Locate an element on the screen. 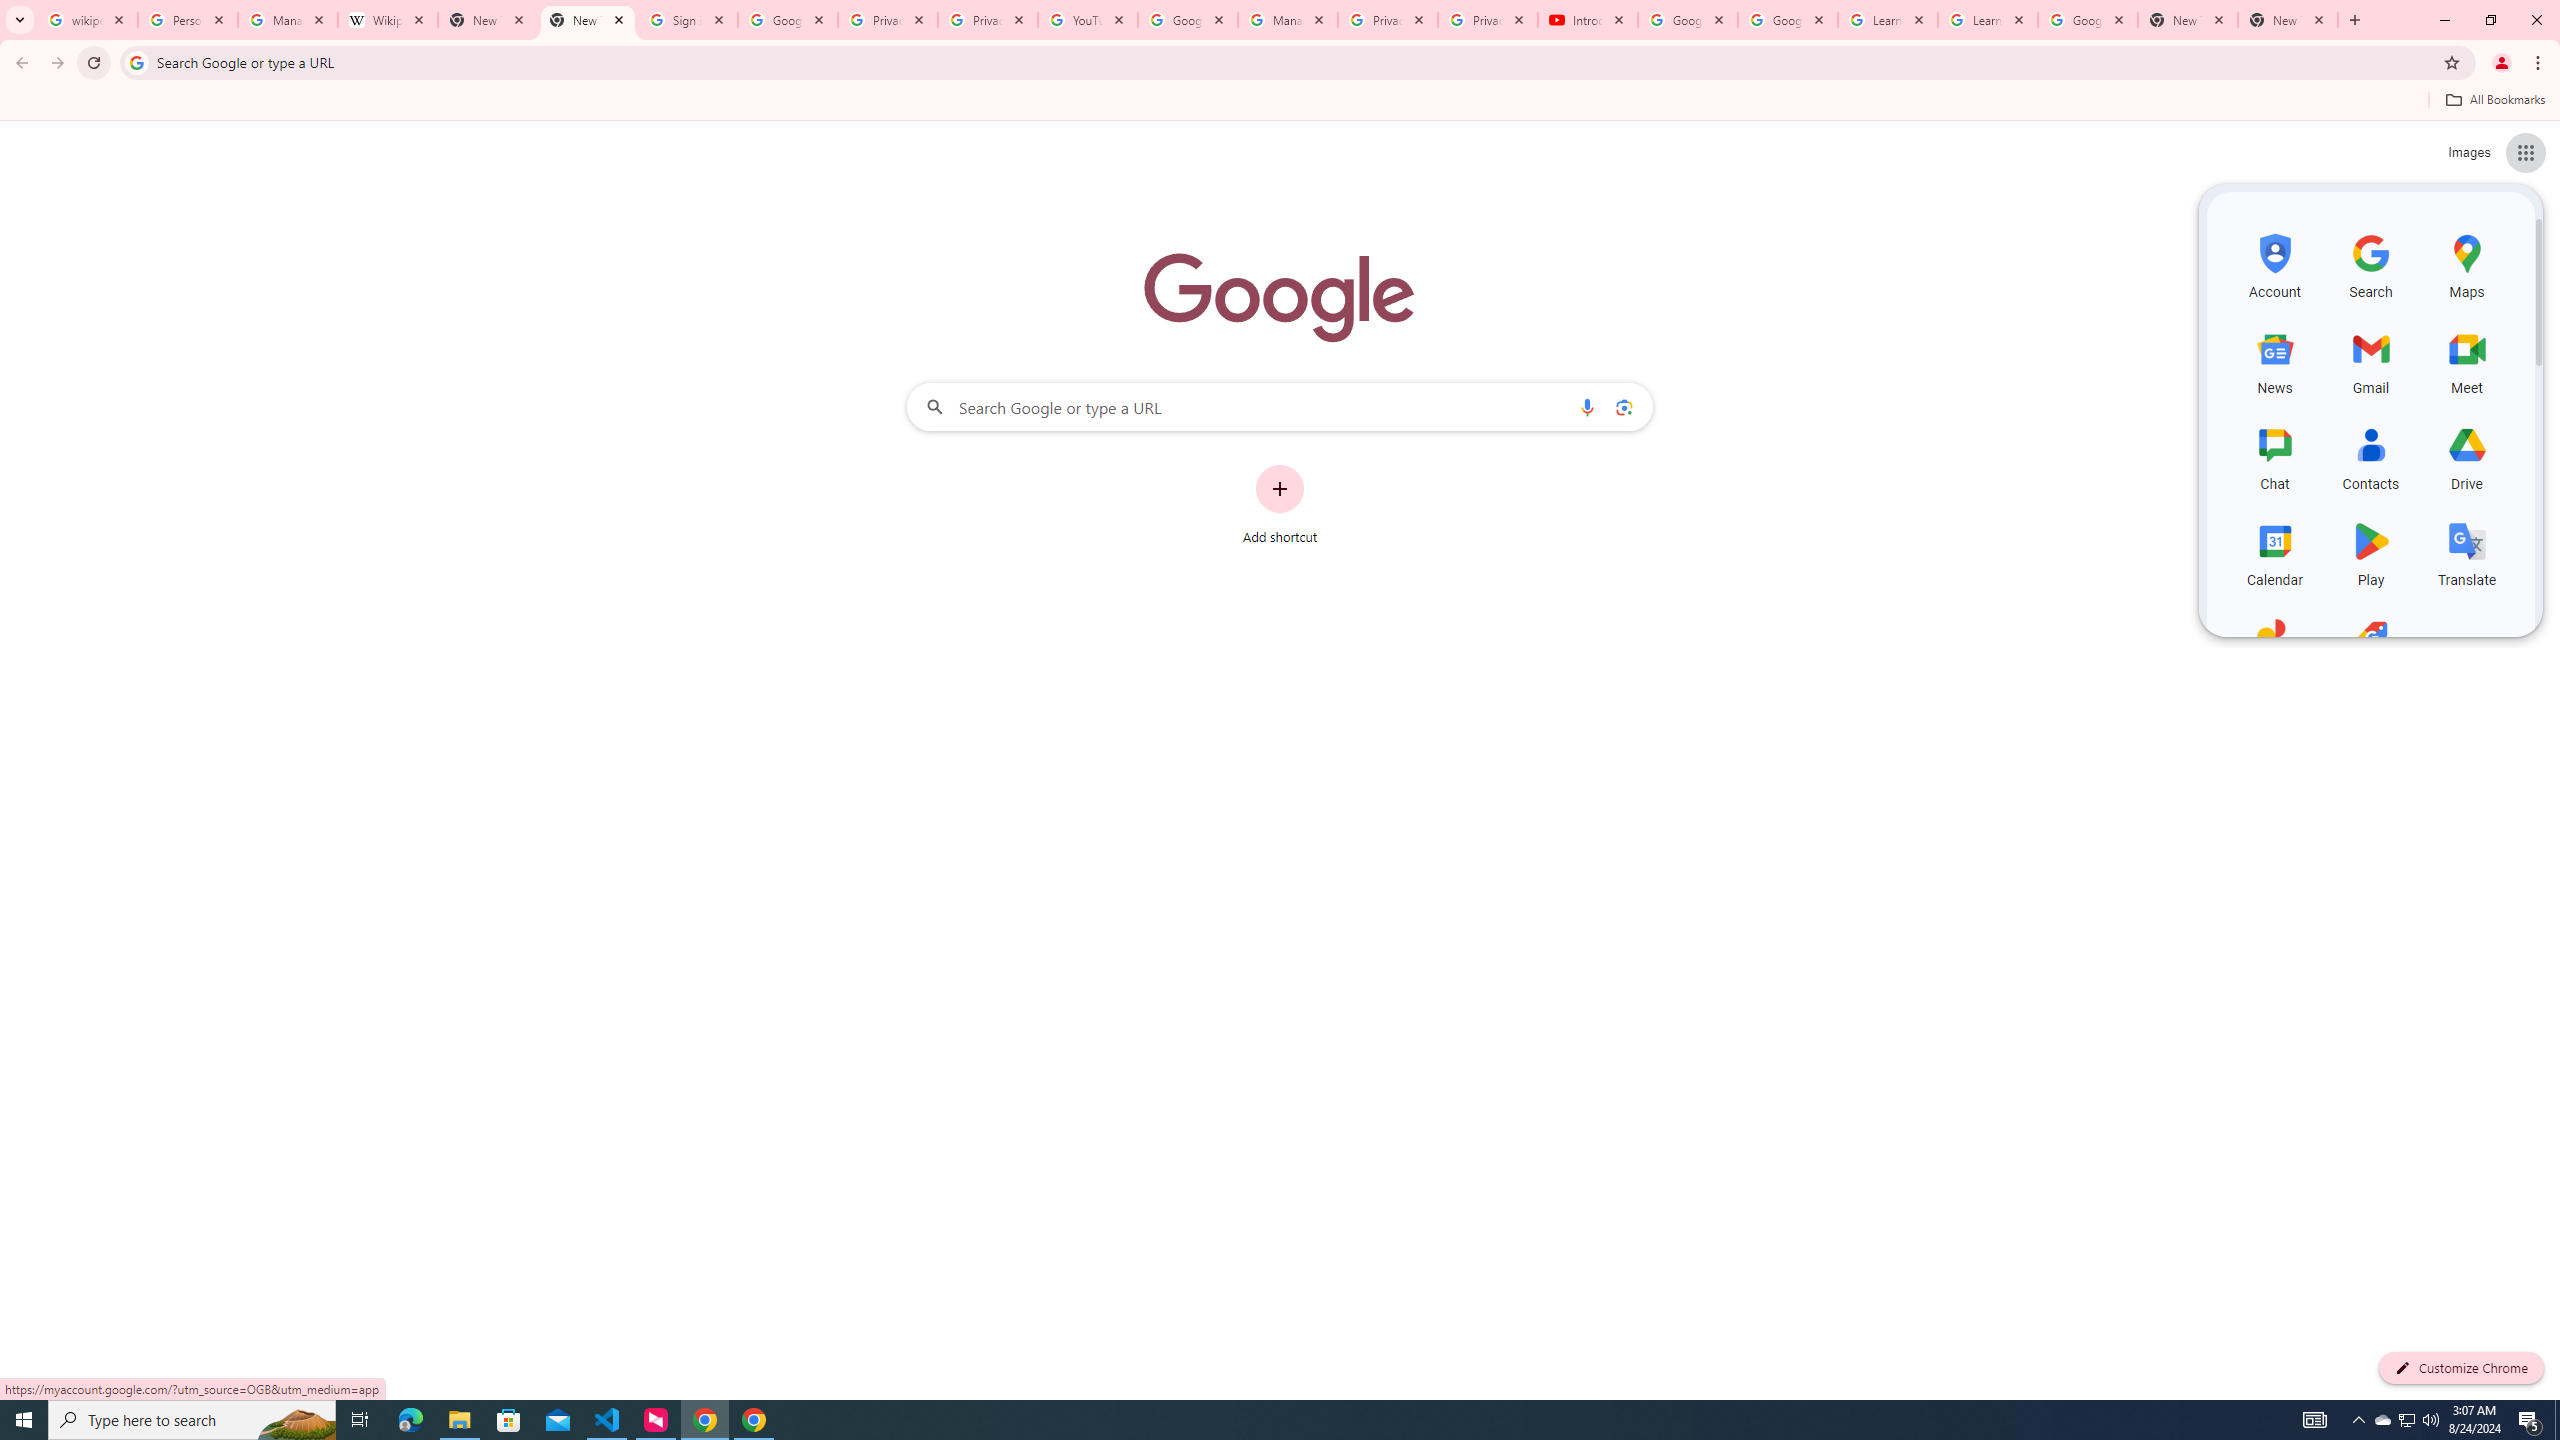 Image resolution: width=2560 pixels, height=1440 pixels. Personalization & Google Search results - Google Search Help is located at coordinates (186, 20).